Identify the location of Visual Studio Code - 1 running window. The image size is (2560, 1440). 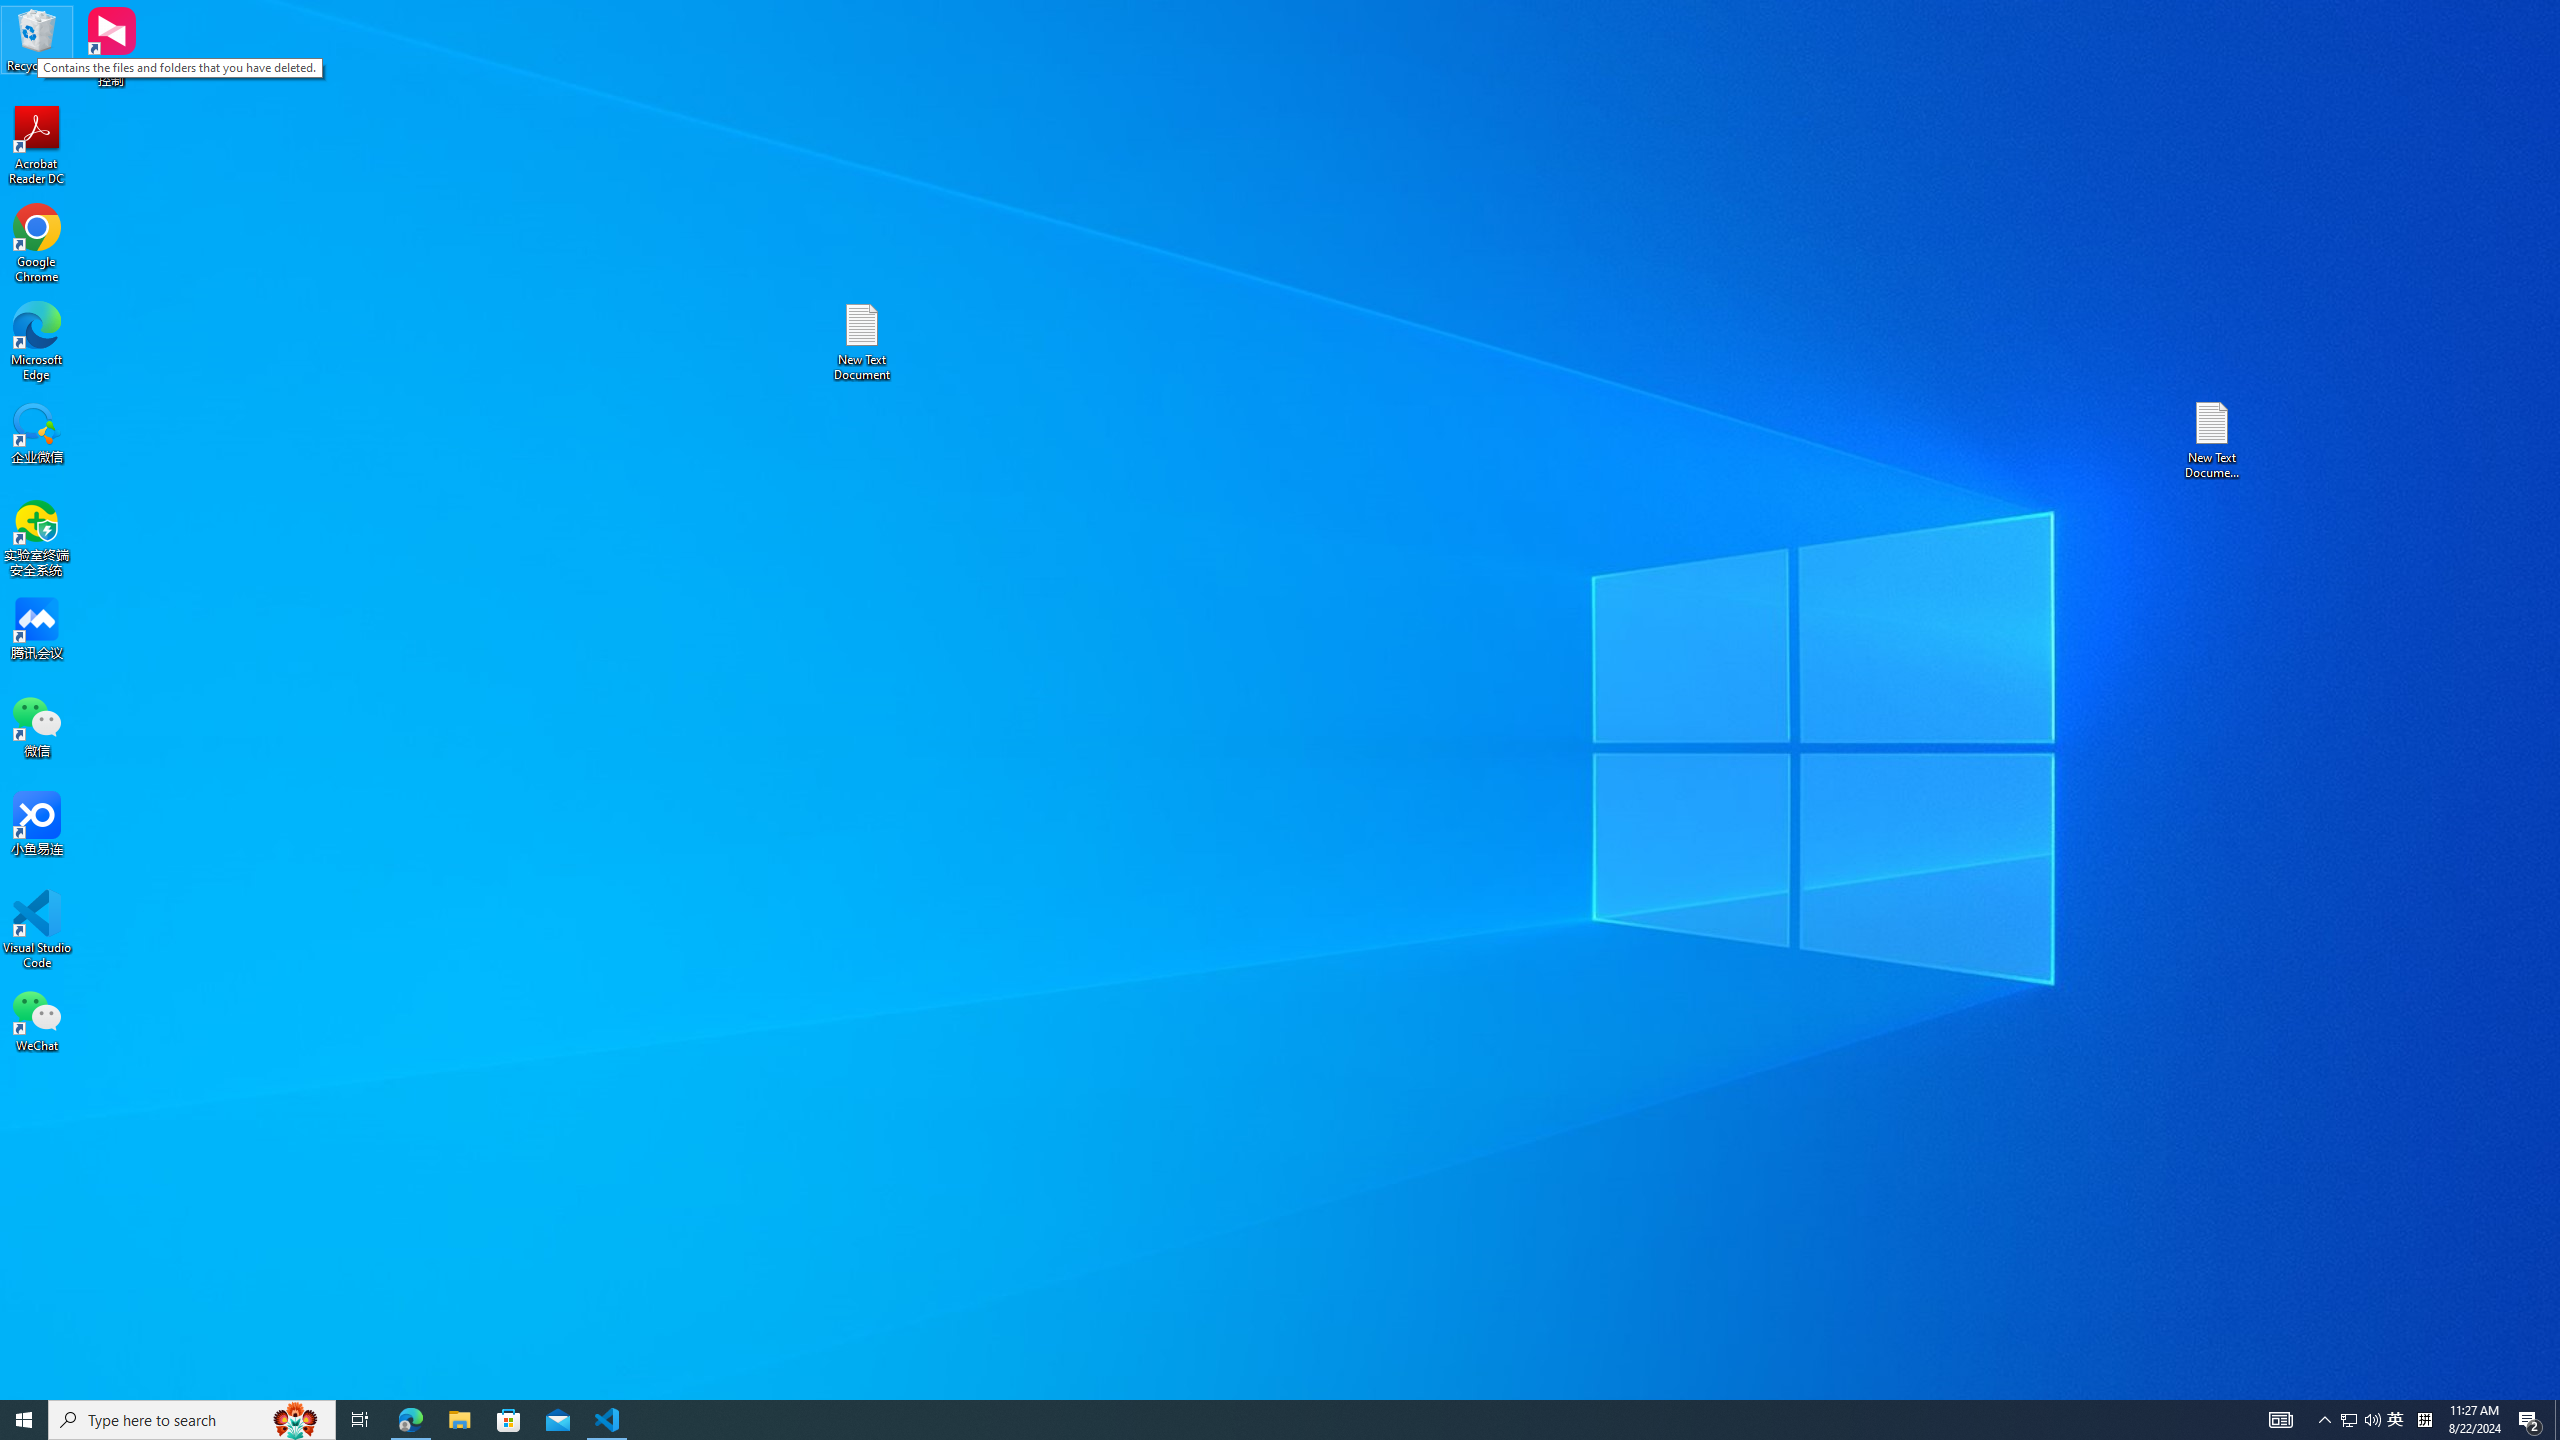
(608, 1420).